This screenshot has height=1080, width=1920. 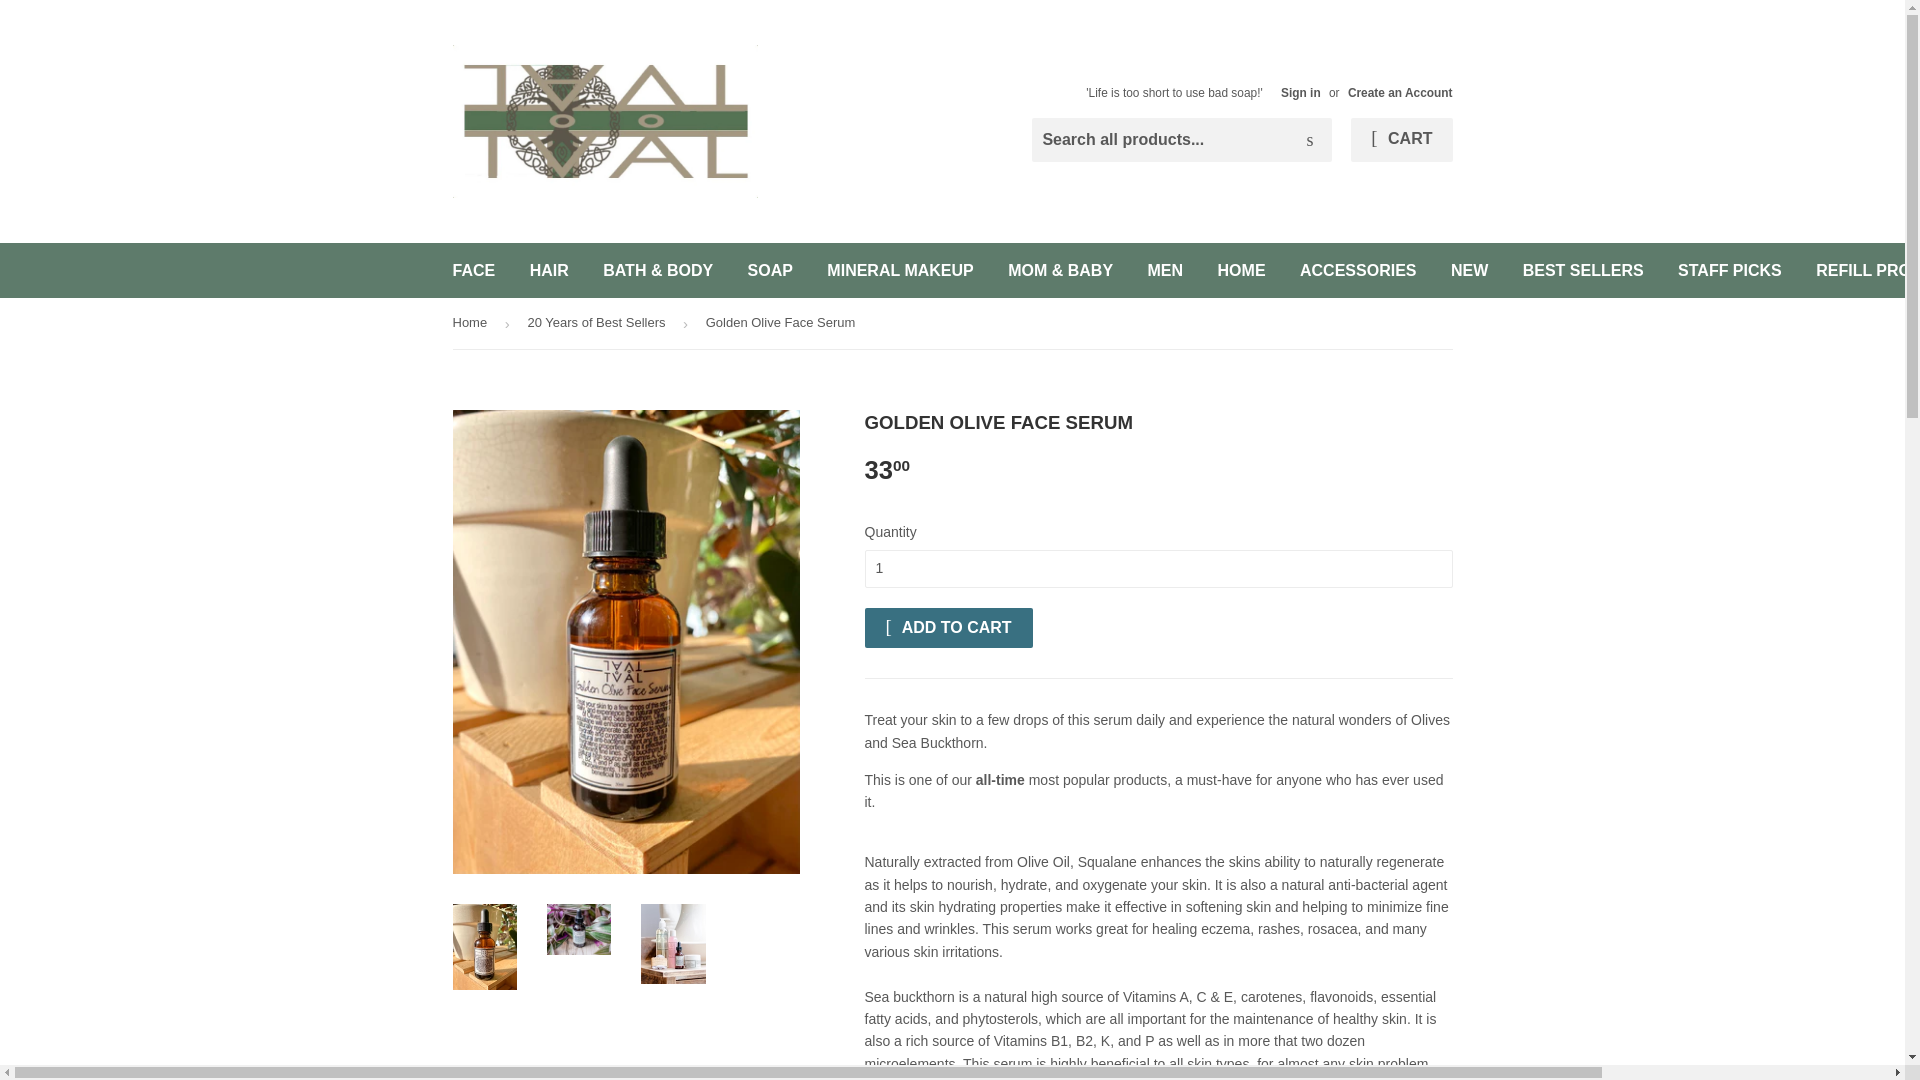 What do you see at coordinates (1400, 93) in the screenshot?
I see `Create an Account` at bounding box center [1400, 93].